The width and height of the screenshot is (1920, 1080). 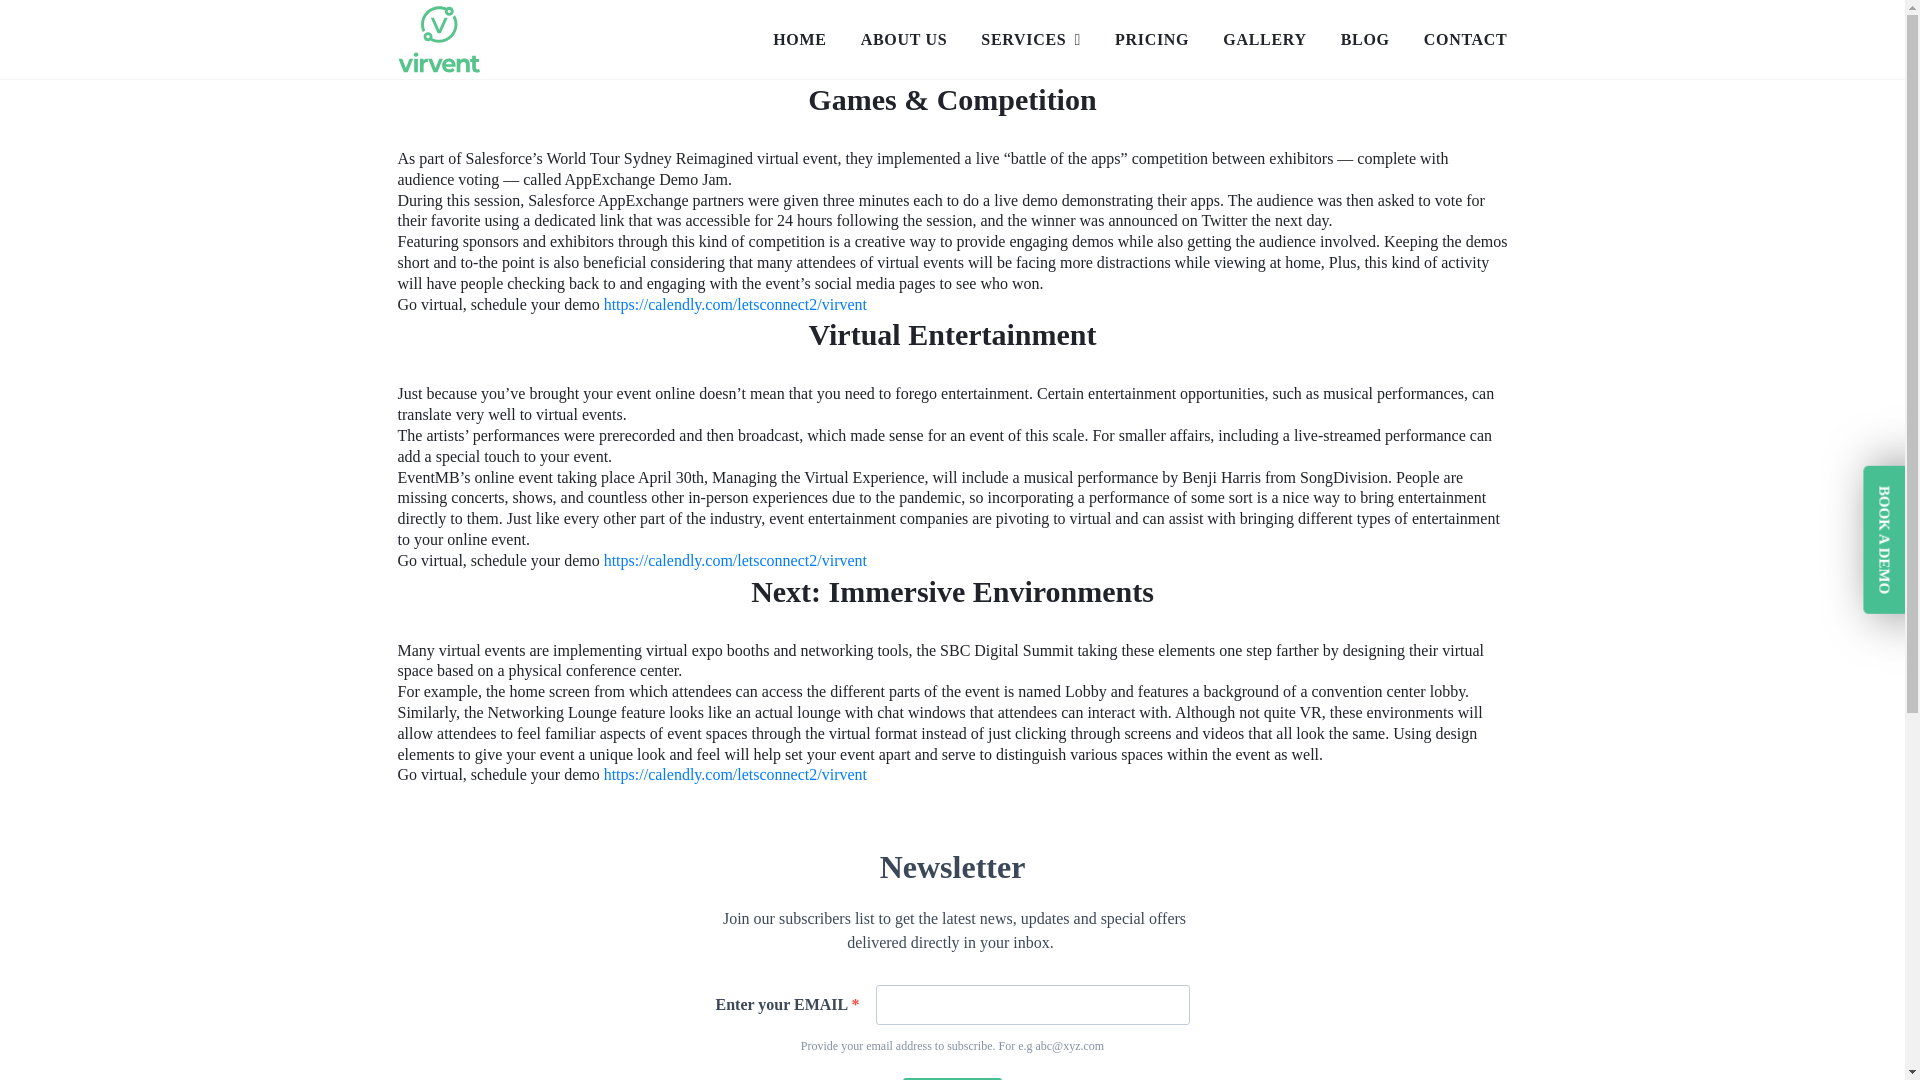 I want to click on HOME, so click(x=799, y=40).